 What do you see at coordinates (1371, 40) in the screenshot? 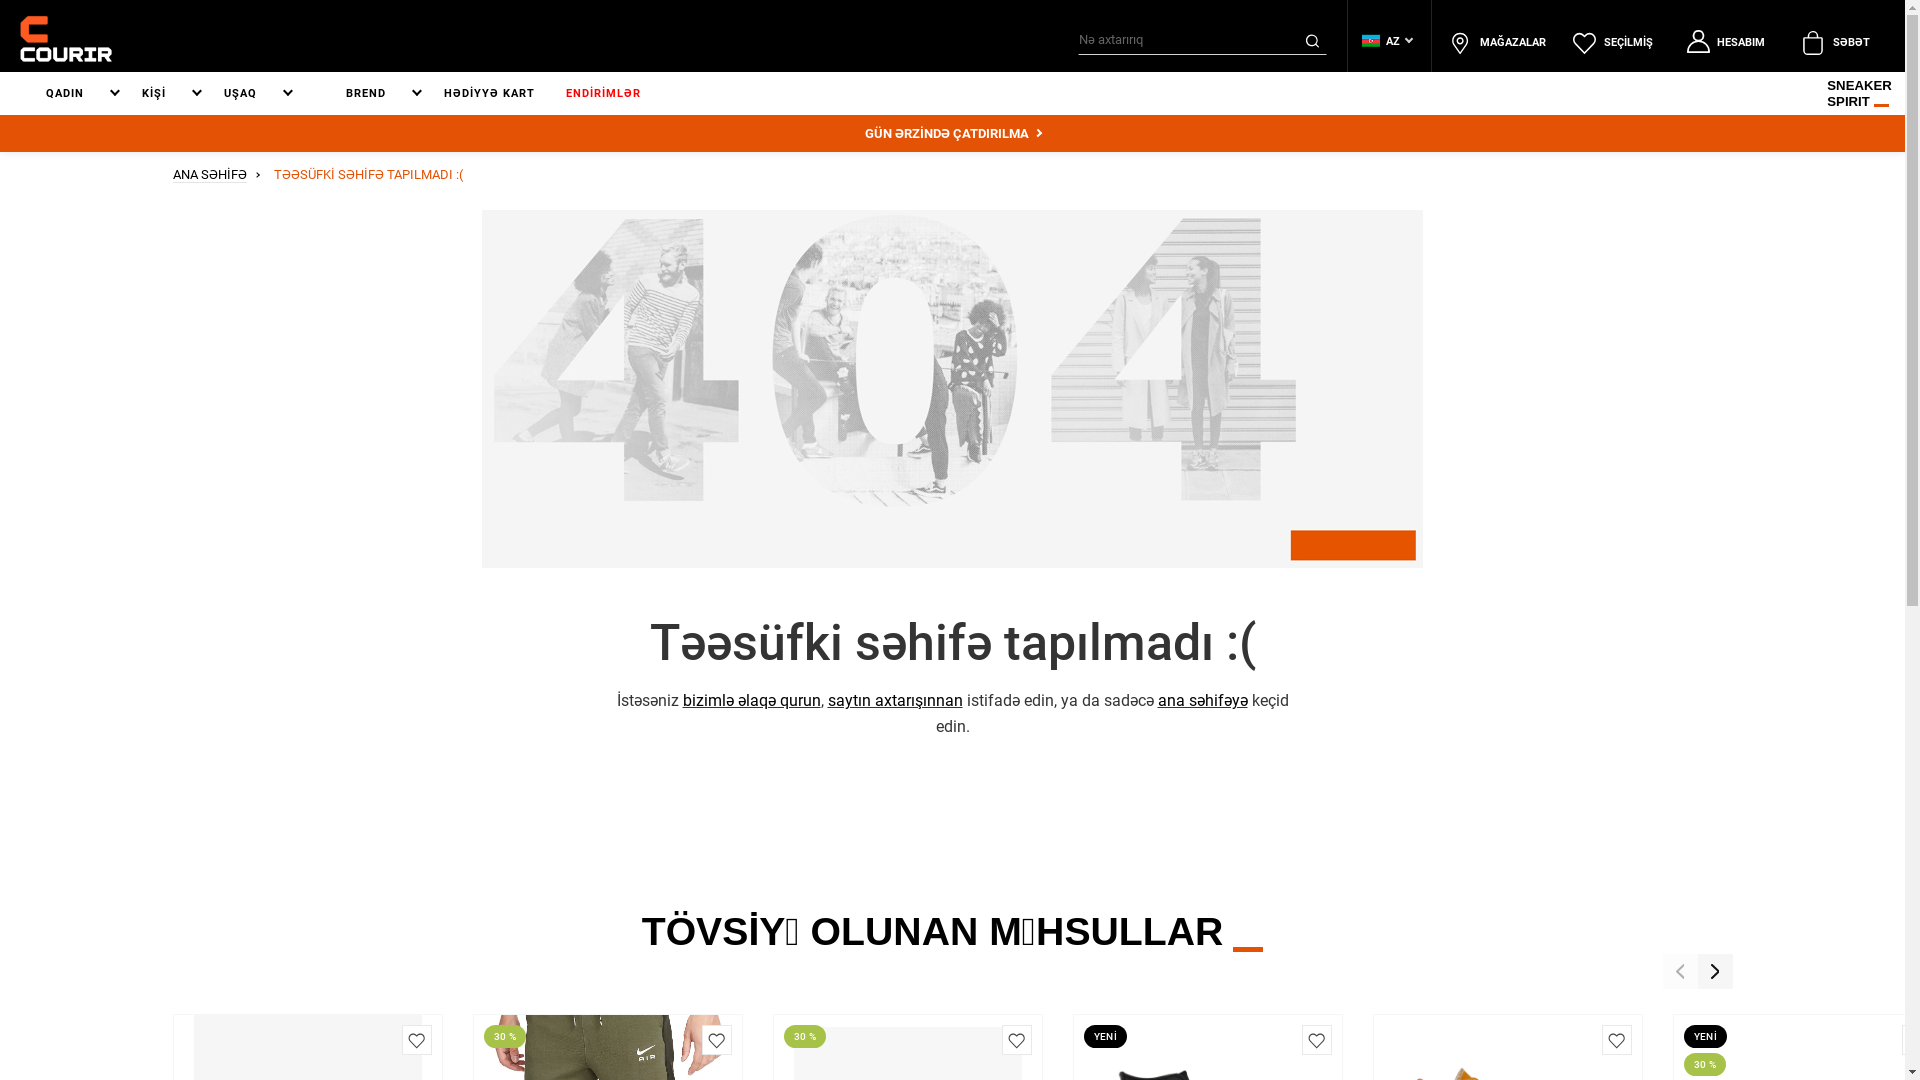
I see ` AZ` at bounding box center [1371, 40].